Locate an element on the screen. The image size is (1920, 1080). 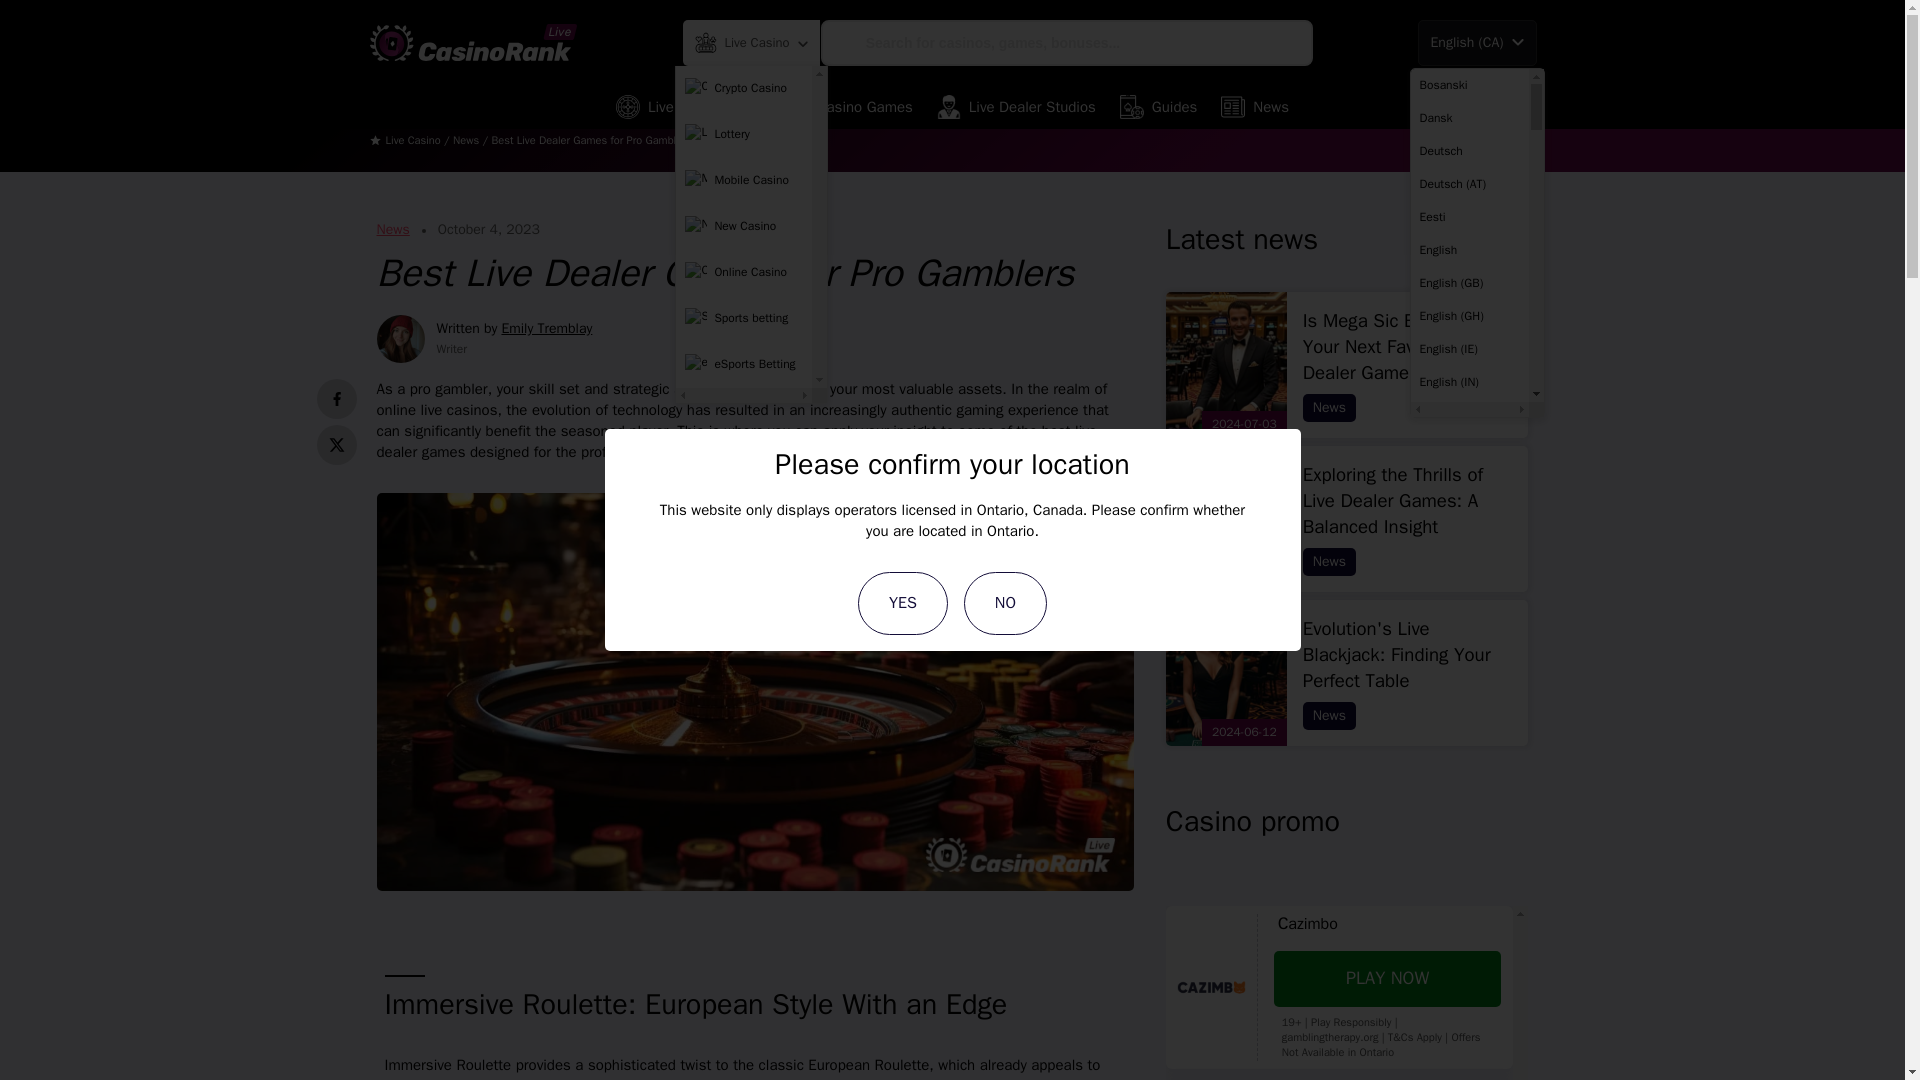
eSports Betting is located at coordinates (742, 364).